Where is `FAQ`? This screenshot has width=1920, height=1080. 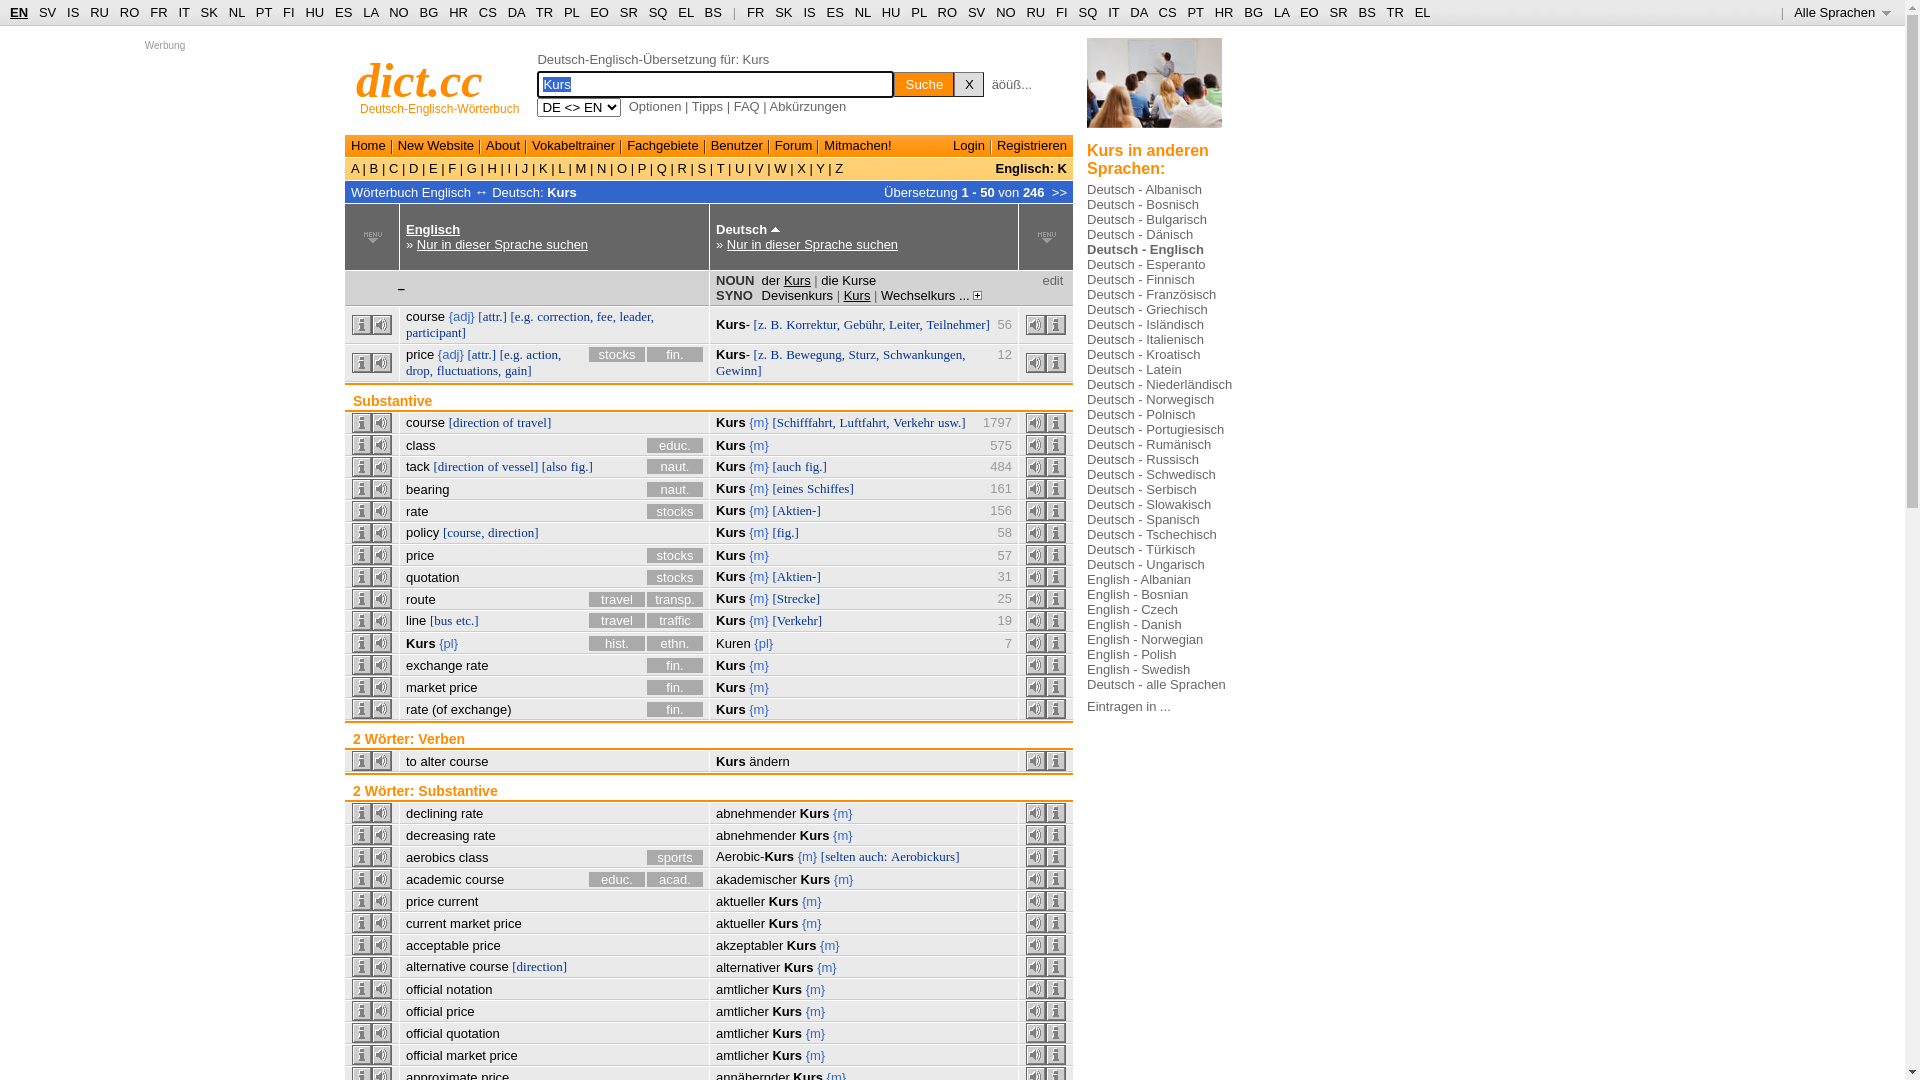
FAQ is located at coordinates (747, 106).